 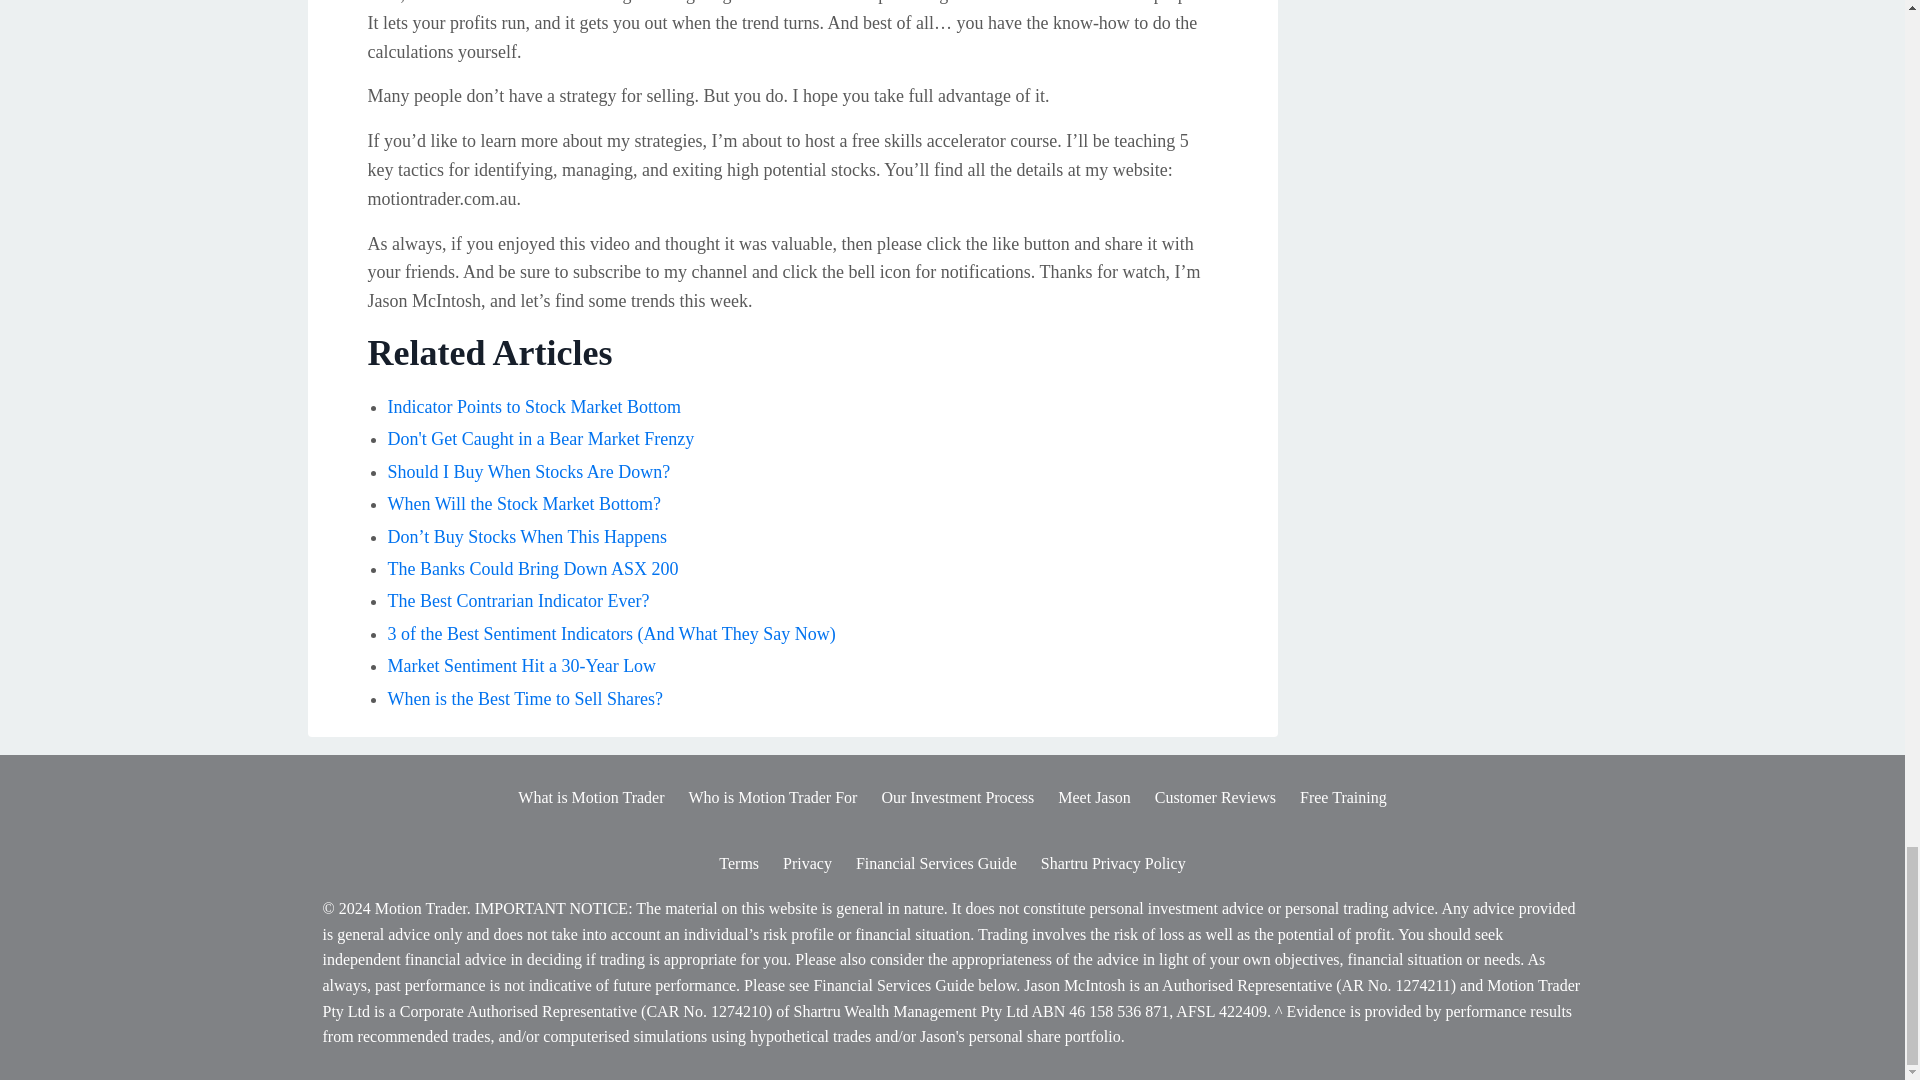 I want to click on What is Motion Trader, so click(x=591, y=797).